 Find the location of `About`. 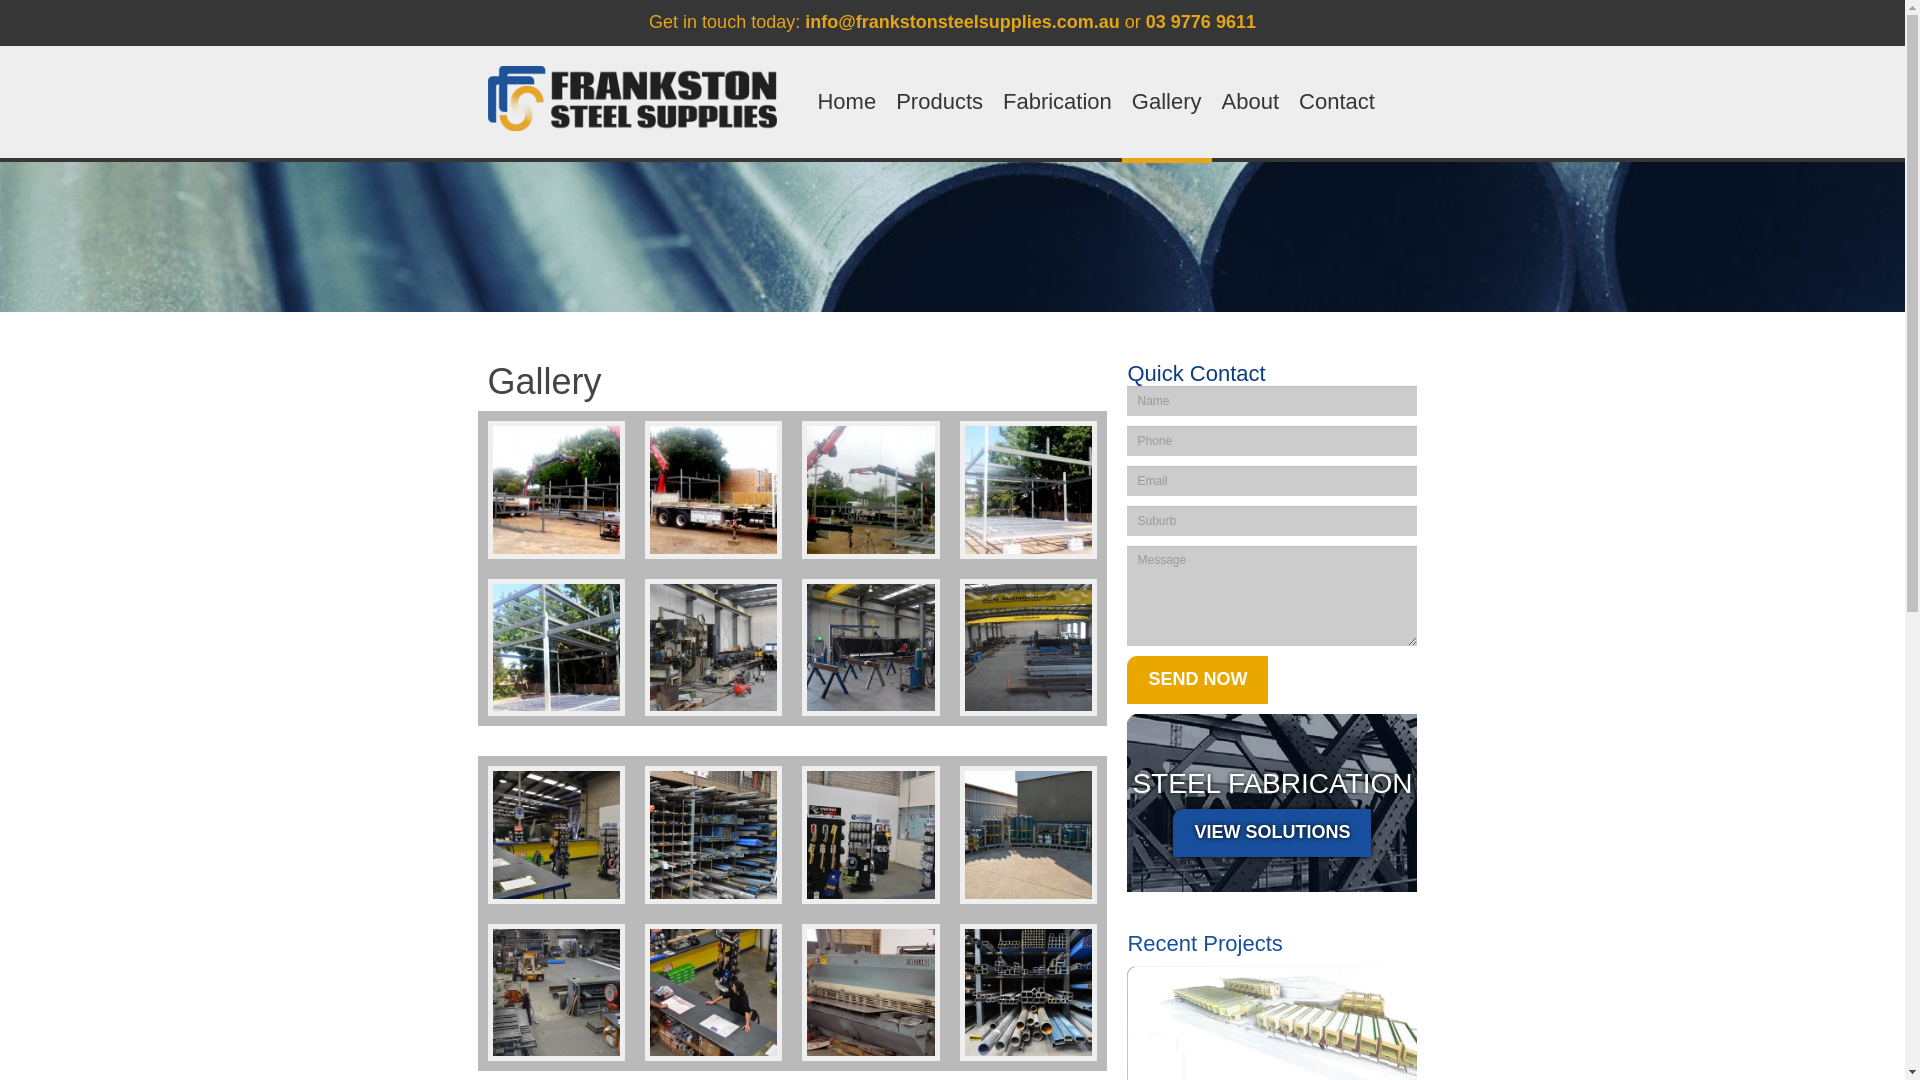

About is located at coordinates (1251, 102).